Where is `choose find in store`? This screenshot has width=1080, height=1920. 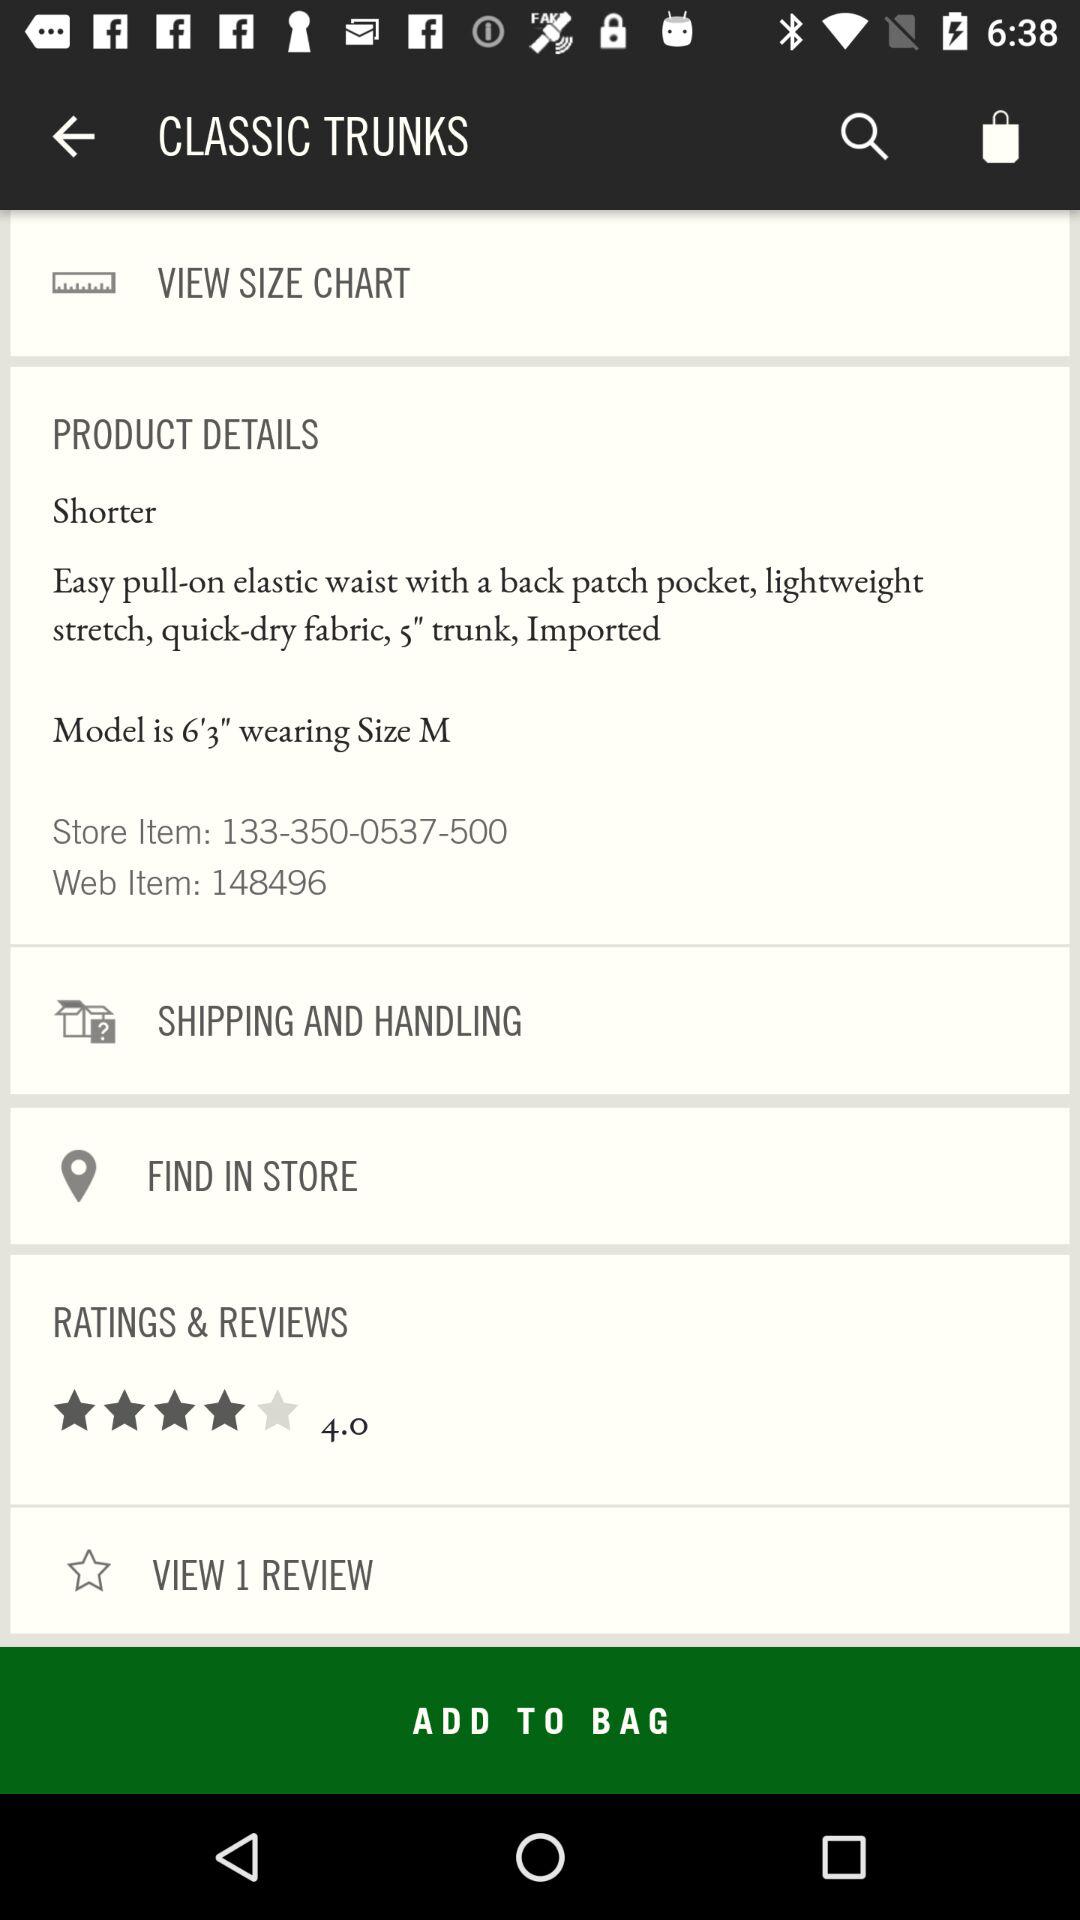 choose find in store is located at coordinates (540, 1176).